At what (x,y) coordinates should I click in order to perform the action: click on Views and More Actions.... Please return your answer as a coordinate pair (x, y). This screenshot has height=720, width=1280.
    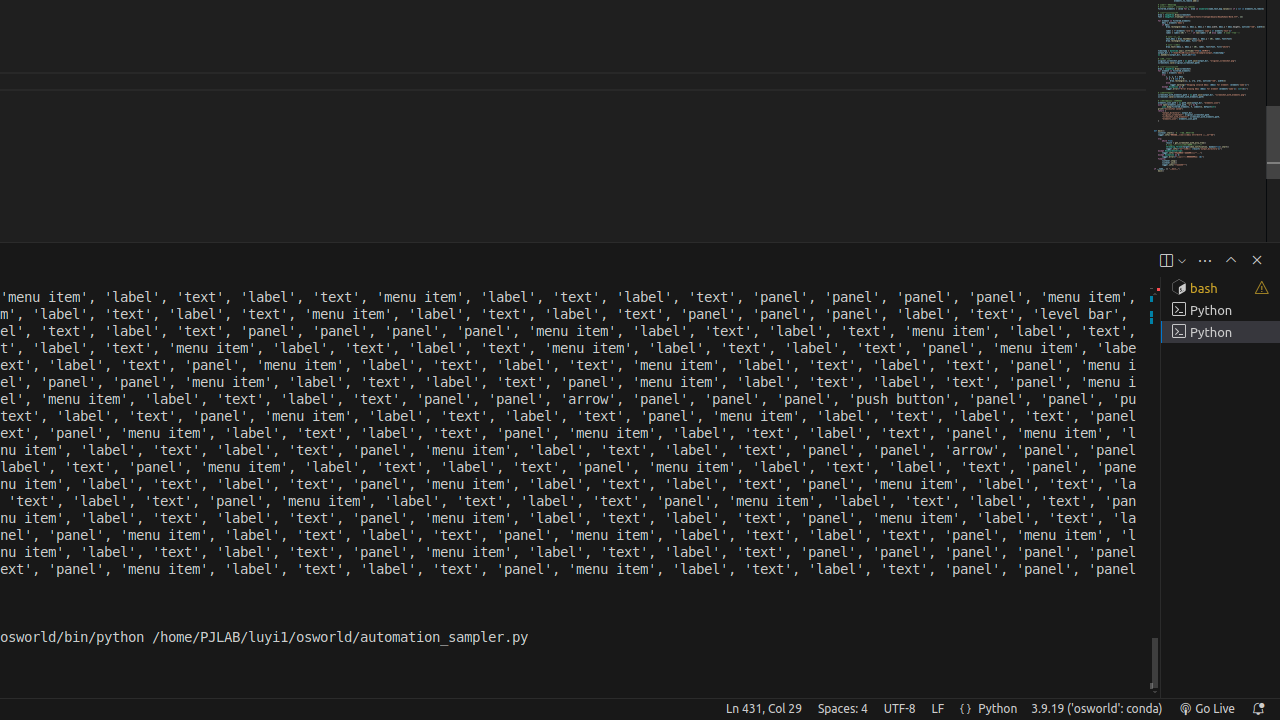
    Looking at the image, I should click on (1205, 260).